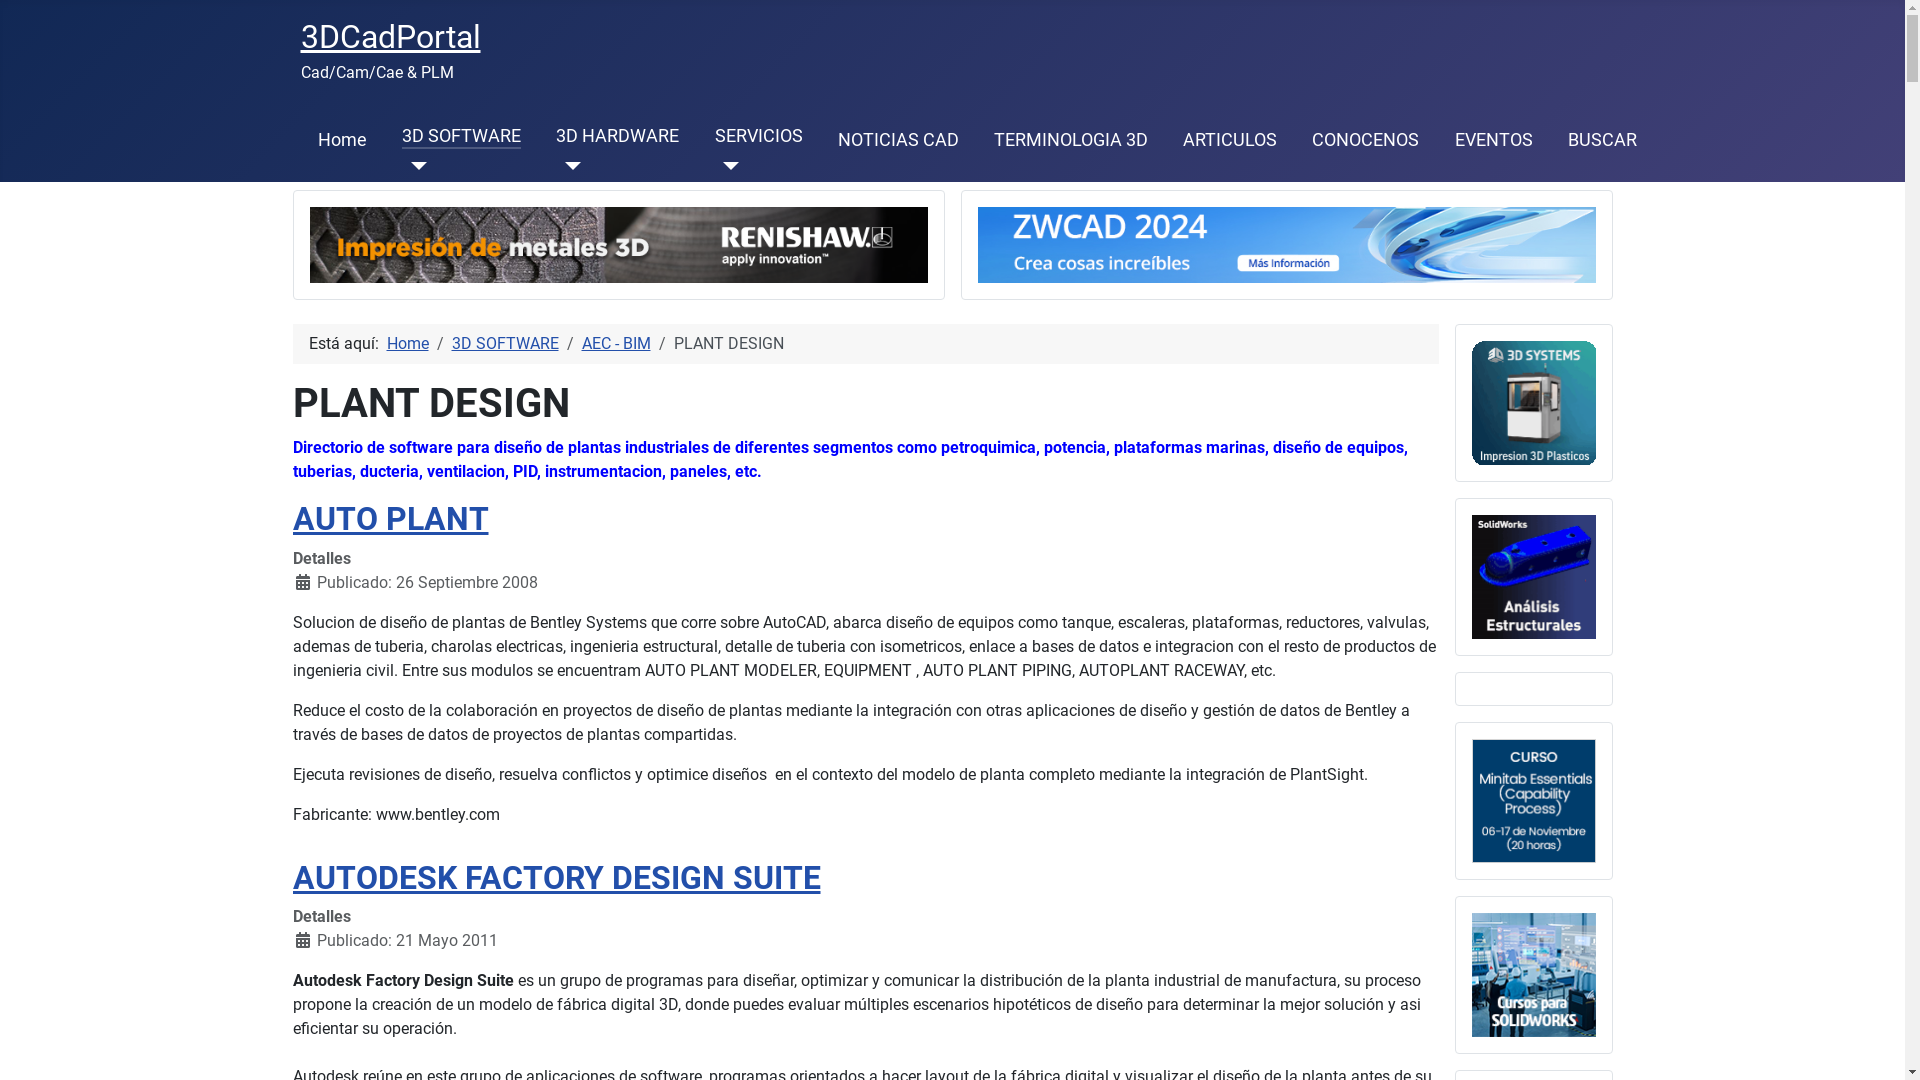 Image resolution: width=1920 pixels, height=1080 pixels. What do you see at coordinates (506, 344) in the screenshot?
I see `3D SOFTWARE` at bounding box center [506, 344].